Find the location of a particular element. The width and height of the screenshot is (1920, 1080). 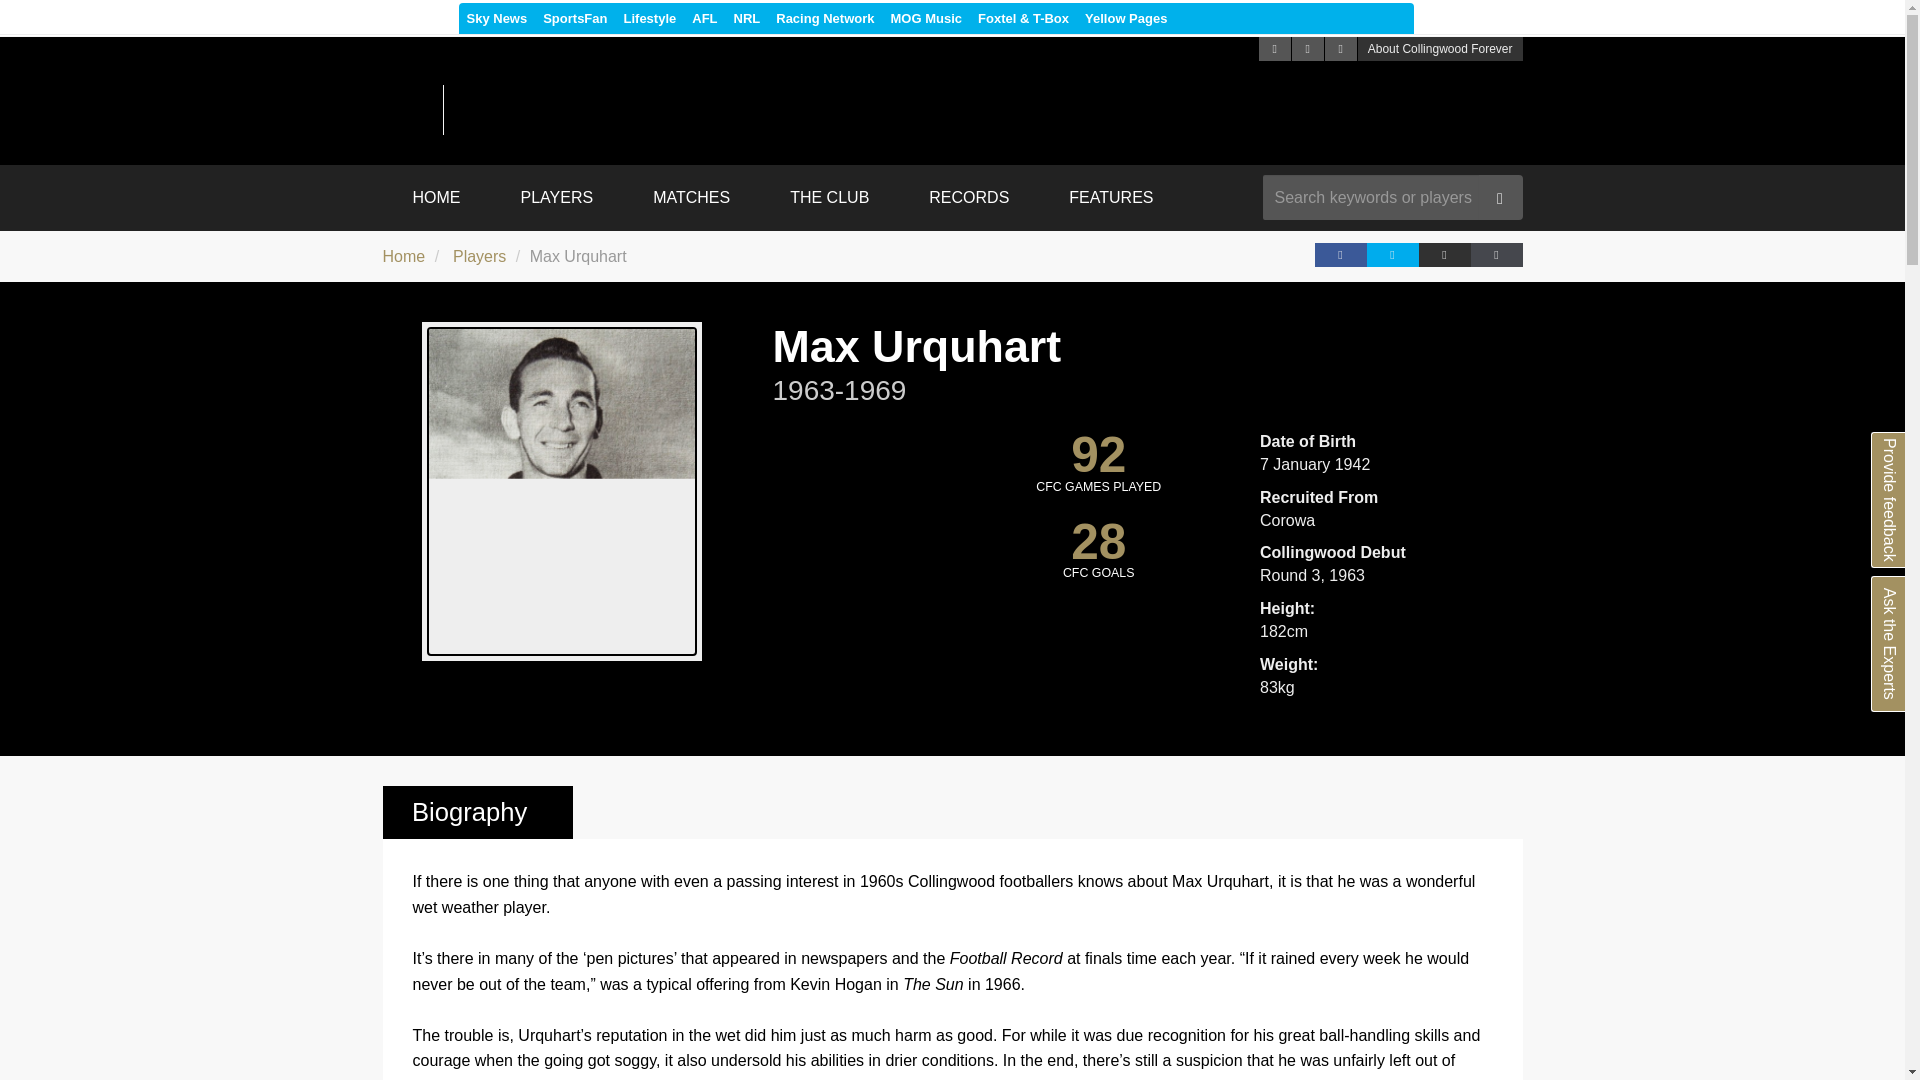

MOG Music is located at coordinates (925, 18).